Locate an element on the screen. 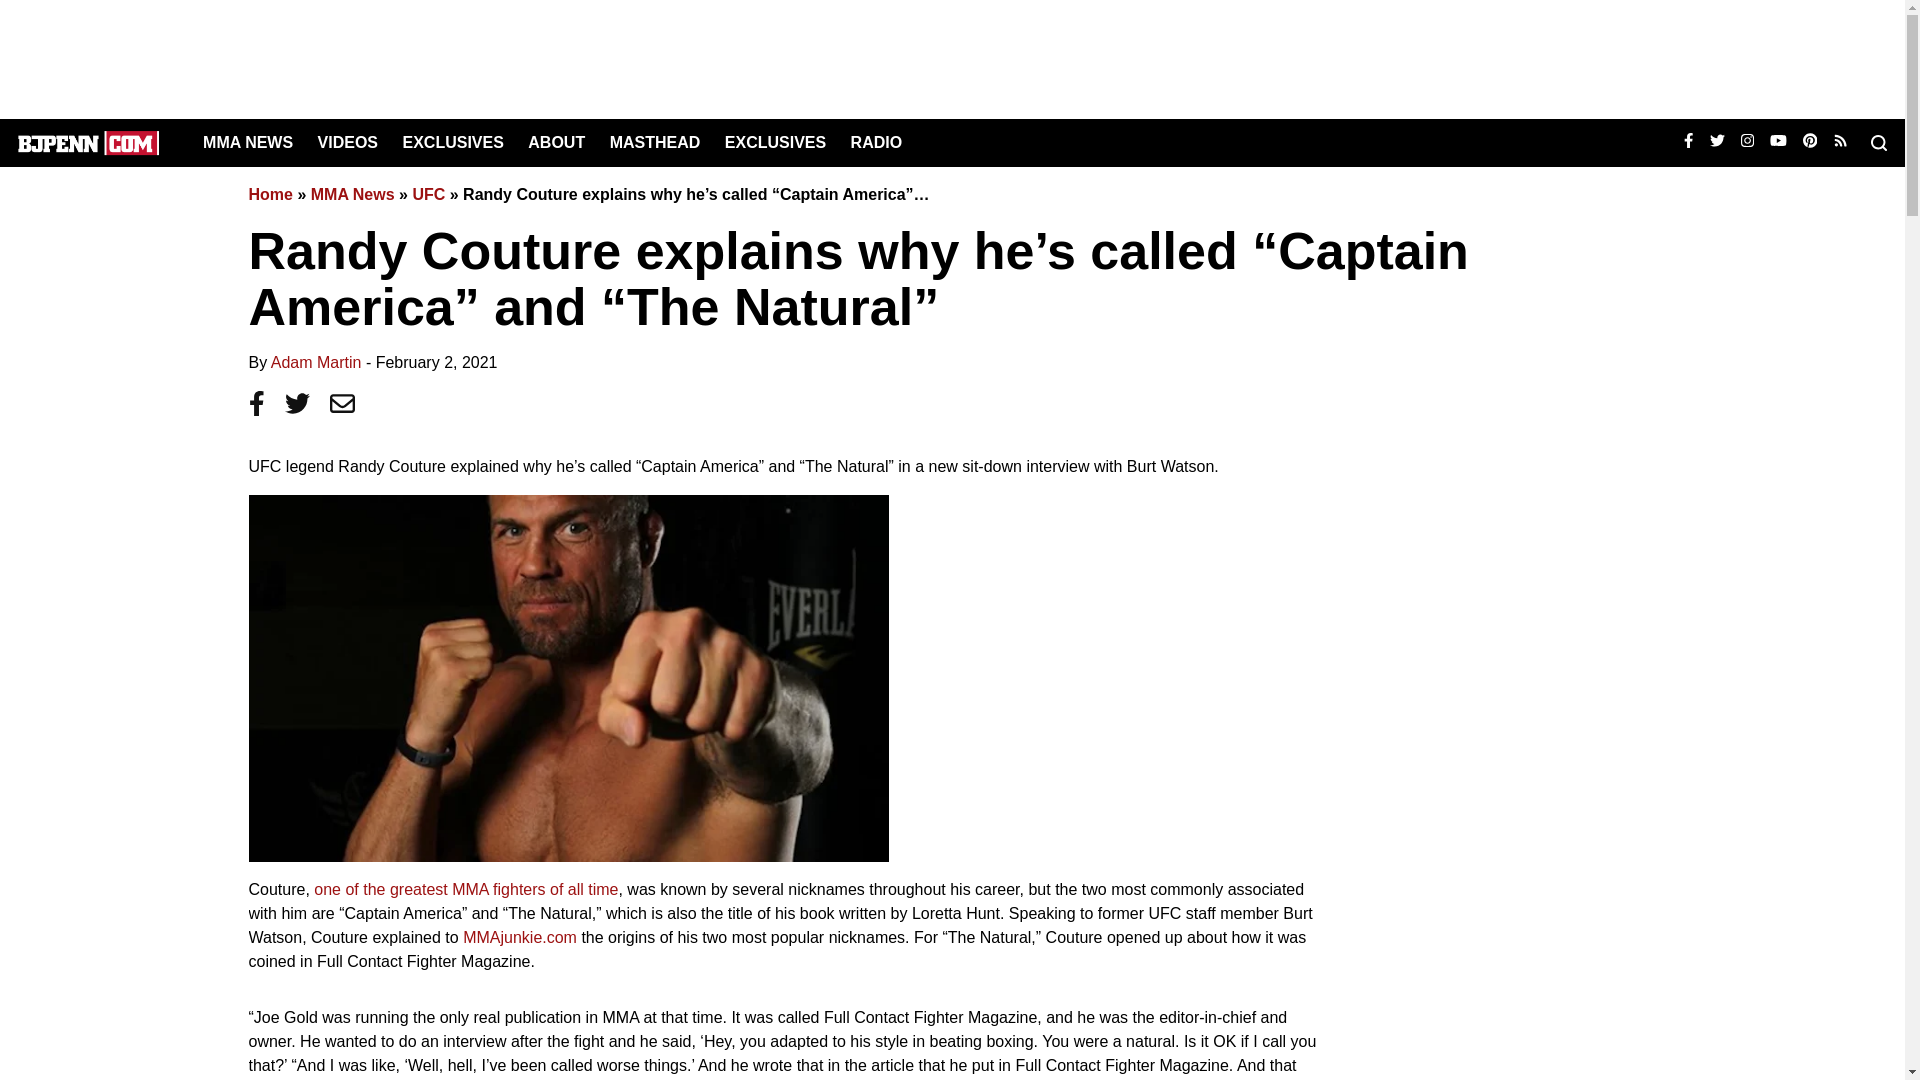 This screenshot has width=1920, height=1080. EXCLUSIVES is located at coordinates (452, 142).